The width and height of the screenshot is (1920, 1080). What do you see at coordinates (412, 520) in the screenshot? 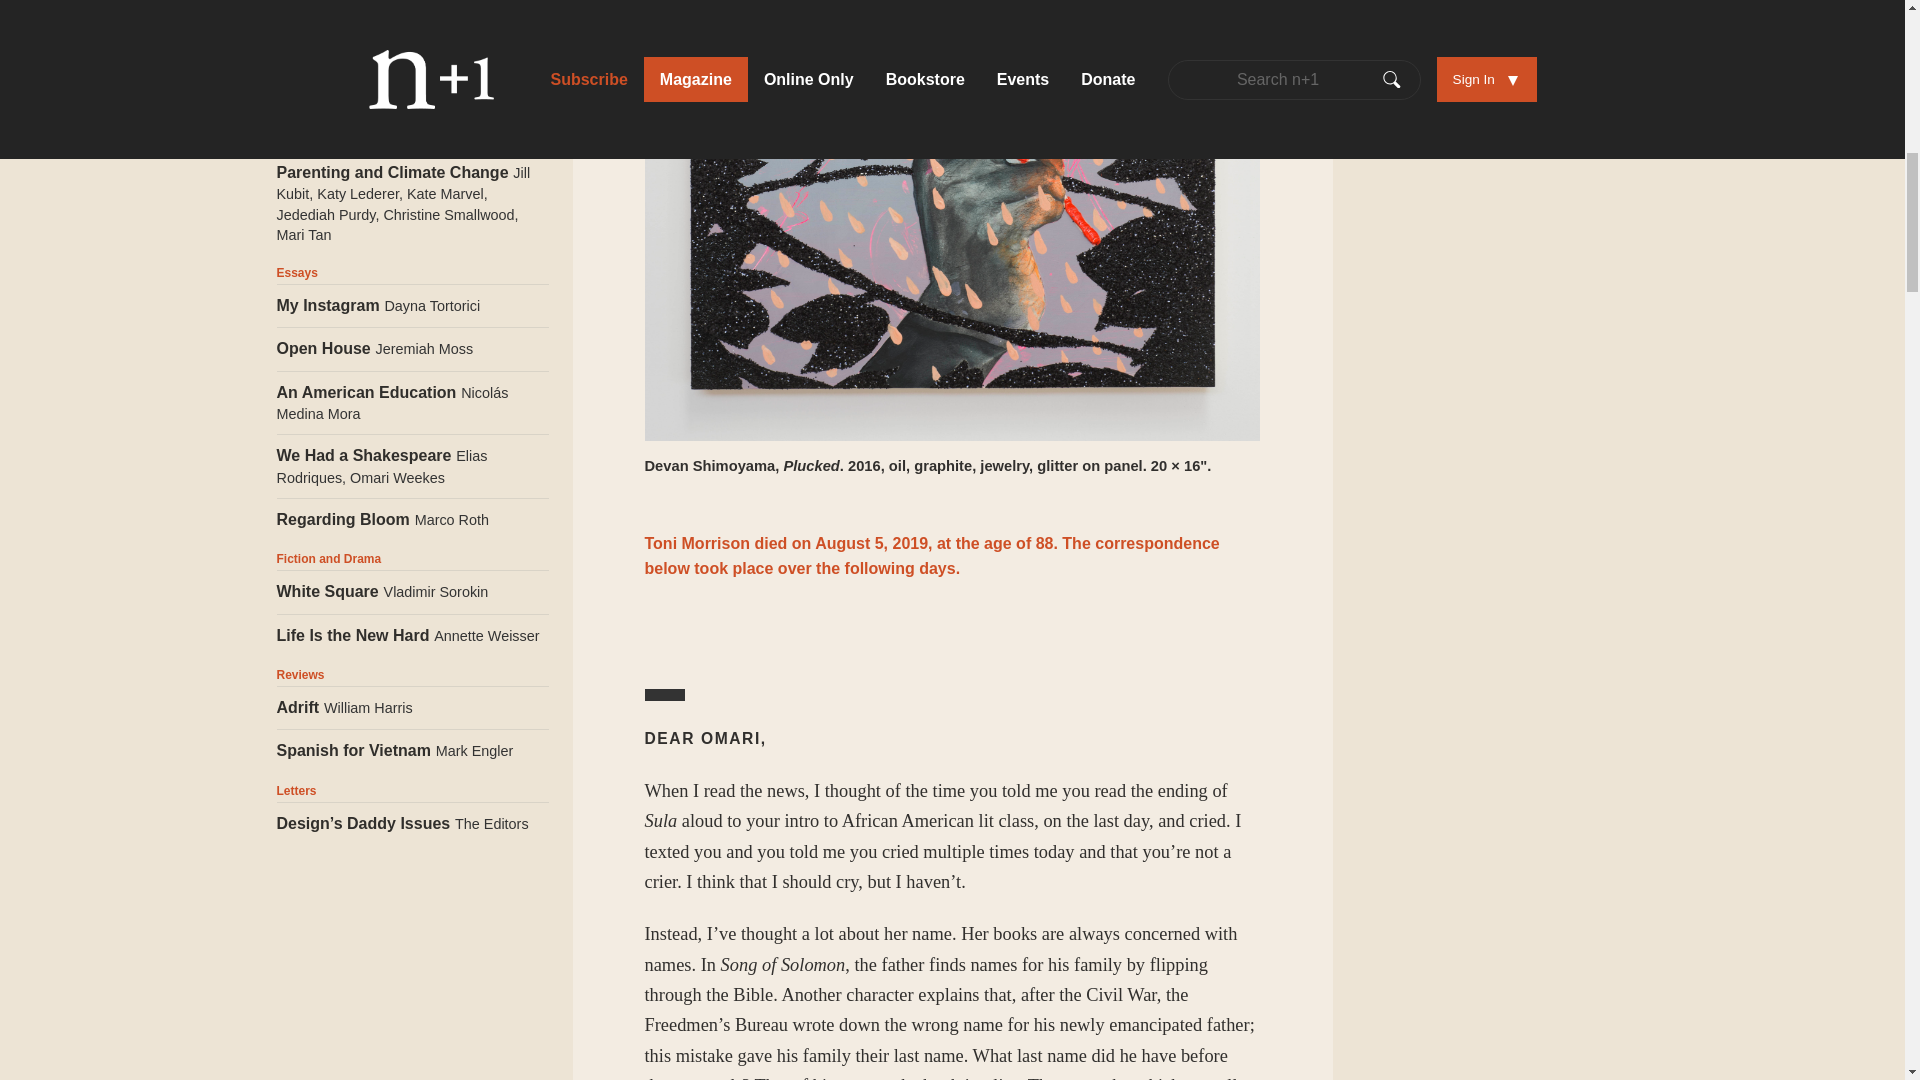
I see `Regarding BloomMarco Roth` at bounding box center [412, 520].